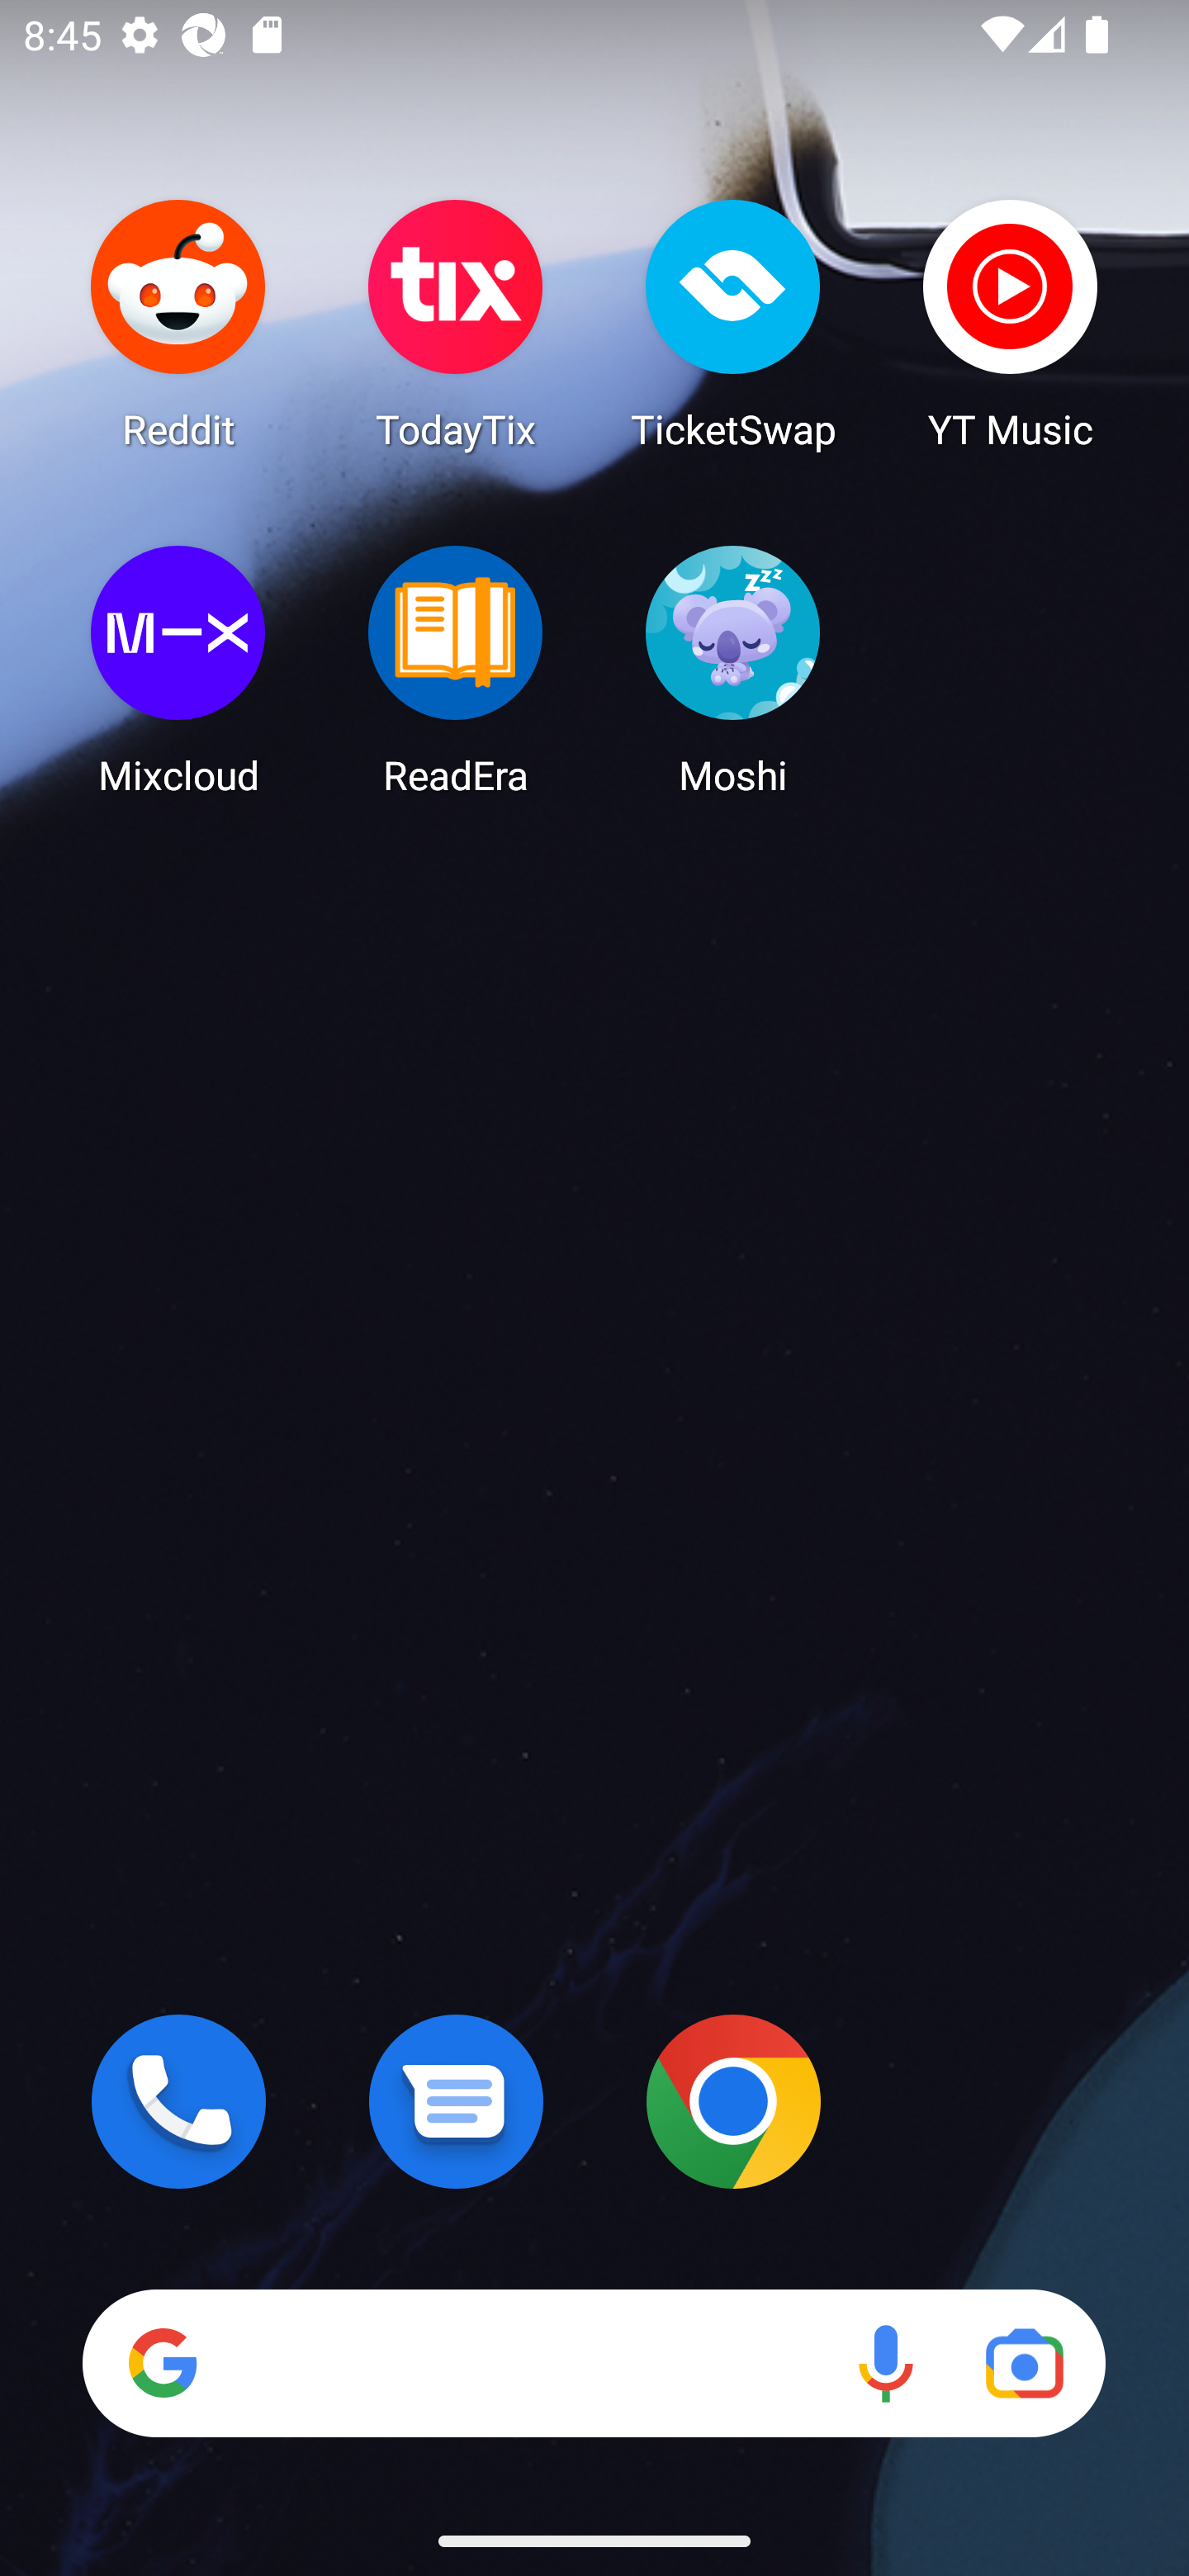  I want to click on TicketSwap, so click(733, 324).